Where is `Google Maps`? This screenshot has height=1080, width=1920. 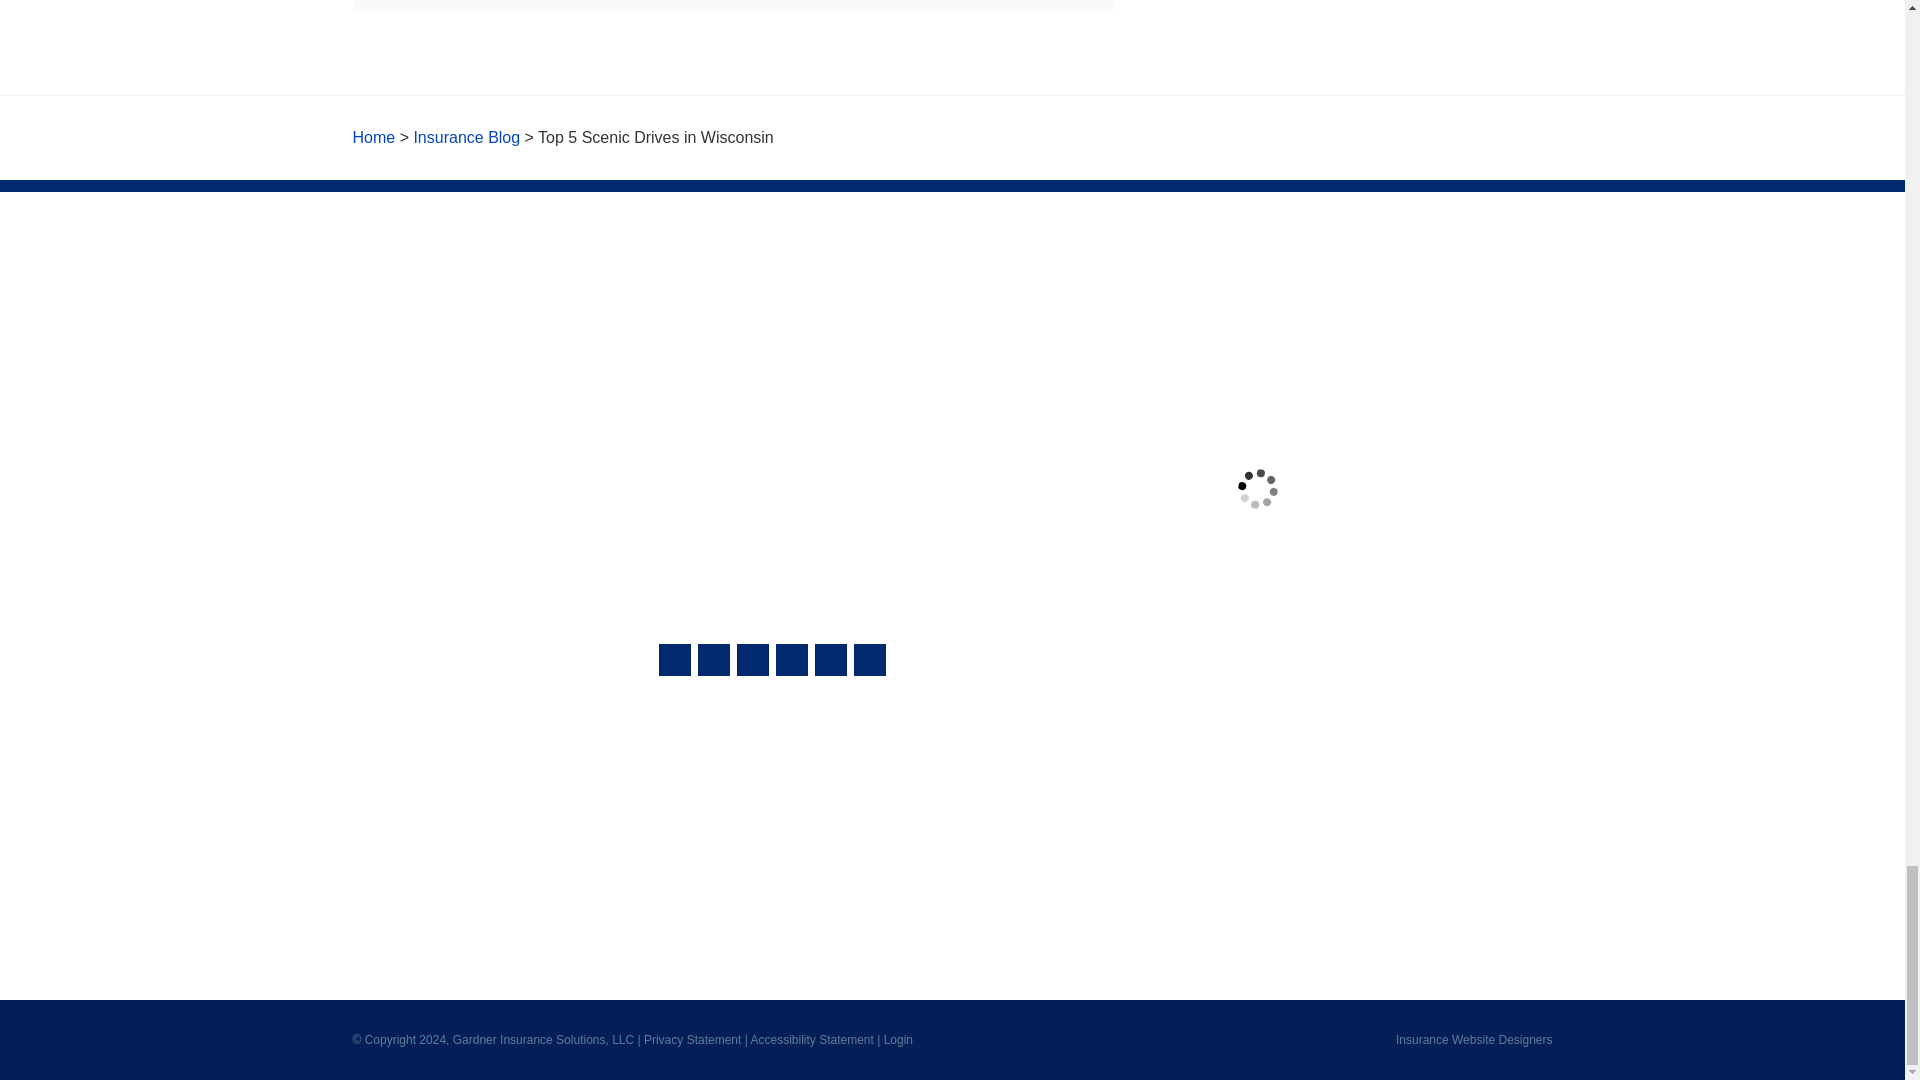 Google Maps is located at coordinates (674, 660).